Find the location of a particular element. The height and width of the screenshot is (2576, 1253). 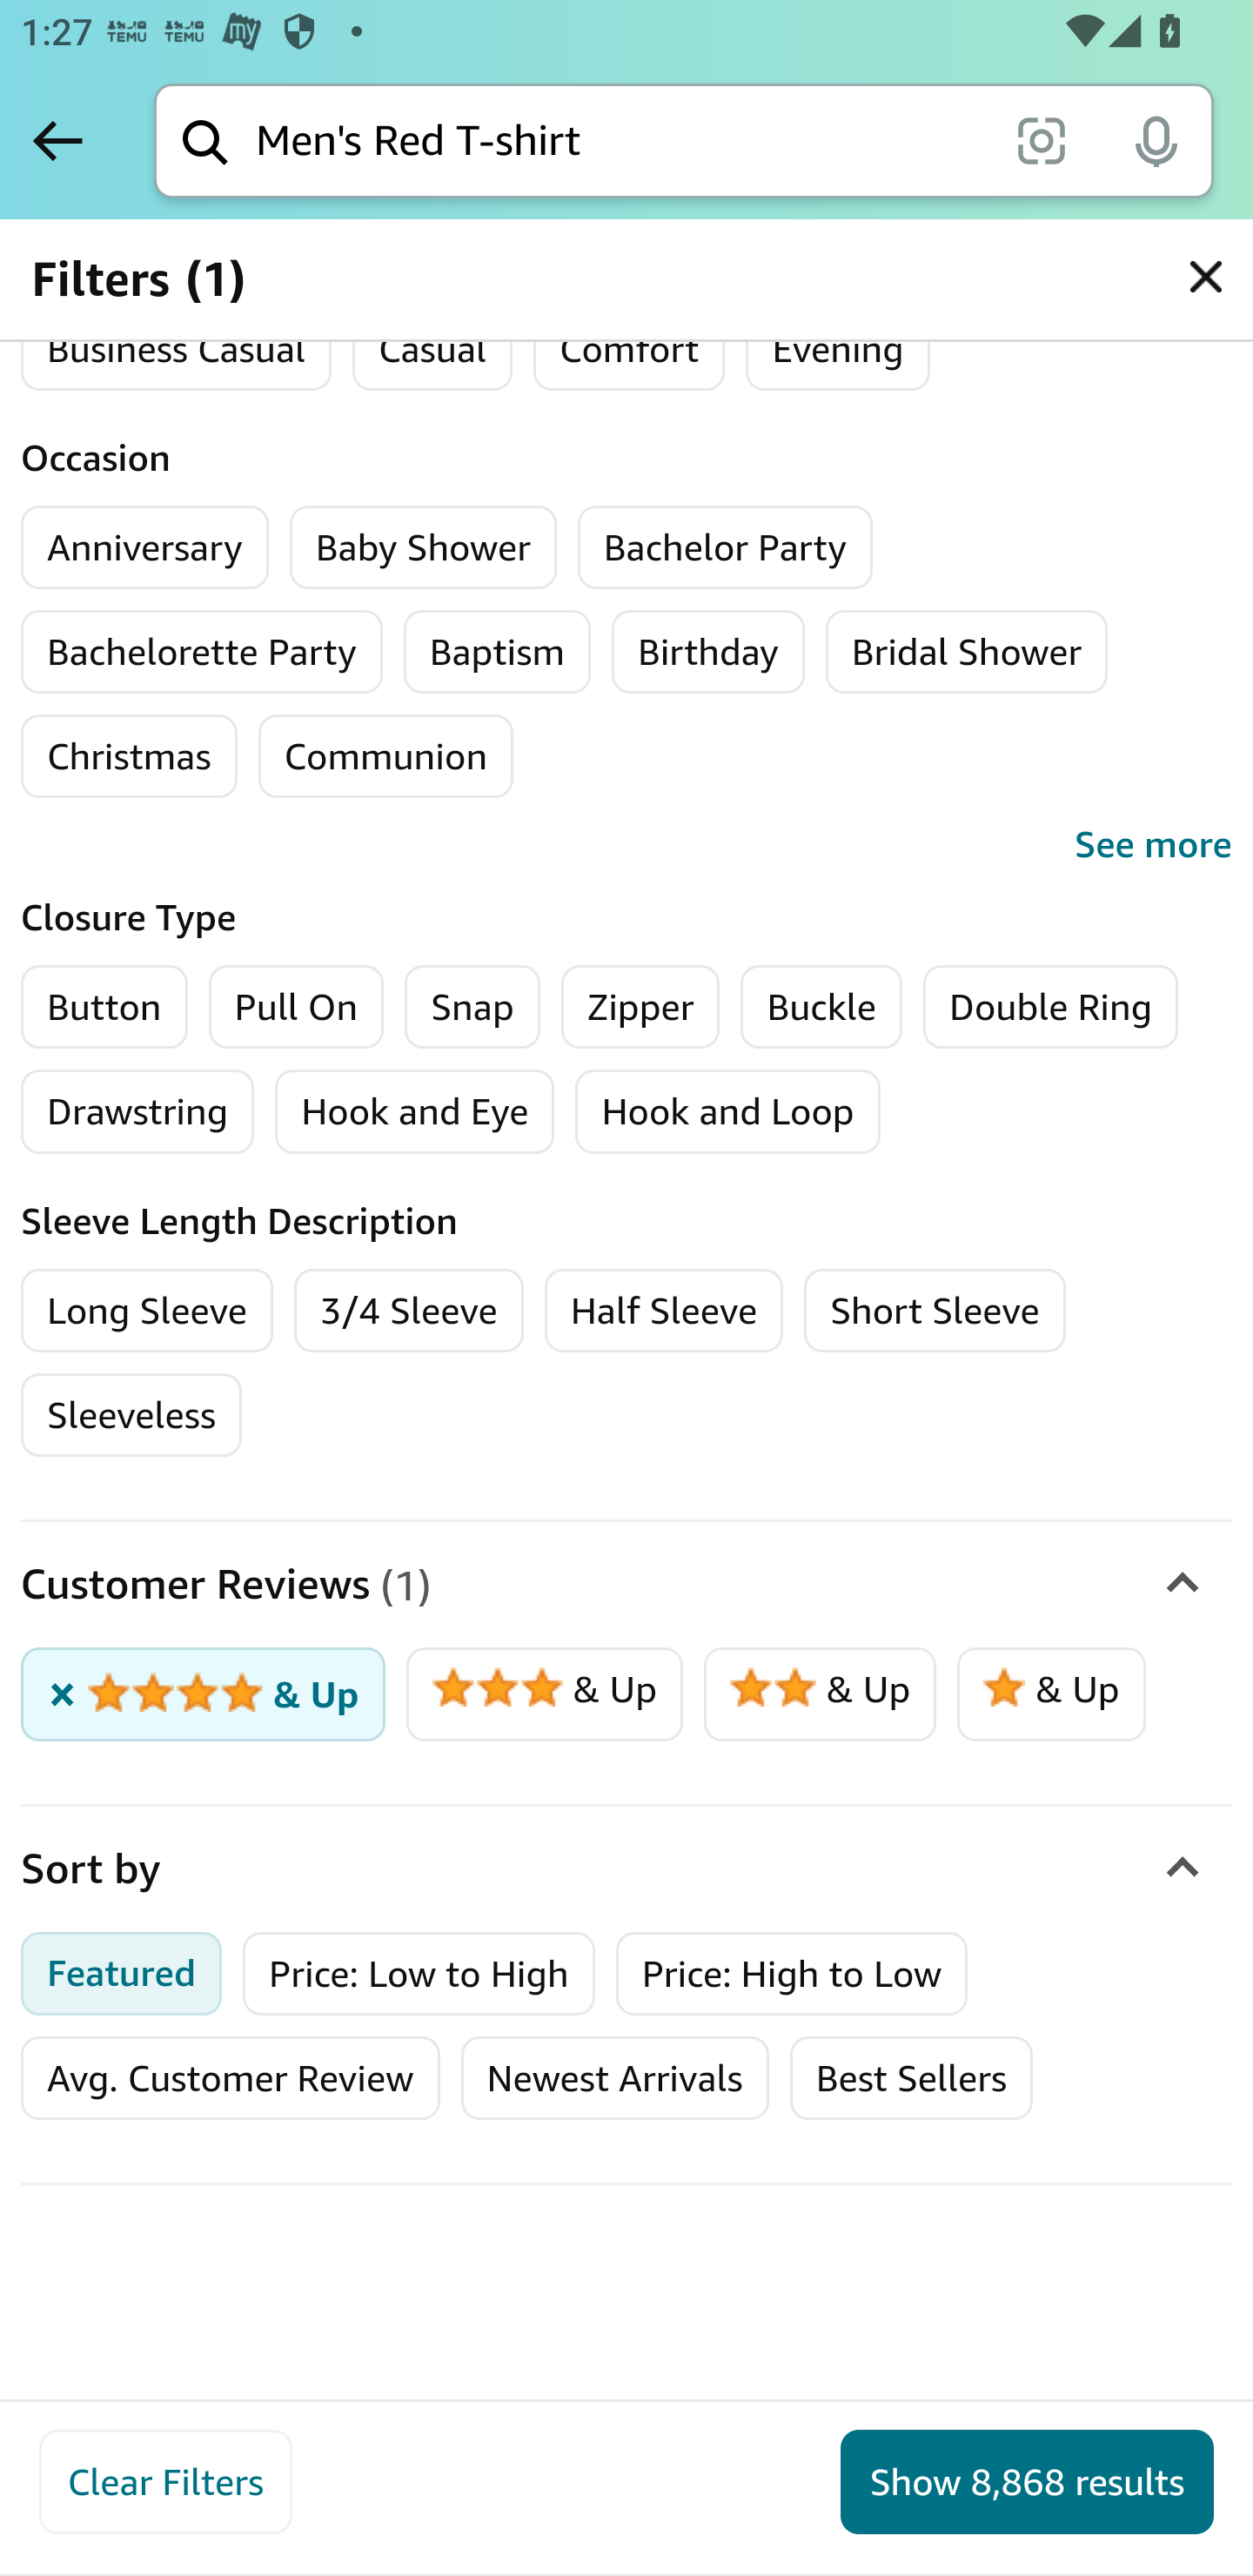

Communion is located at coordinates (385, 755).